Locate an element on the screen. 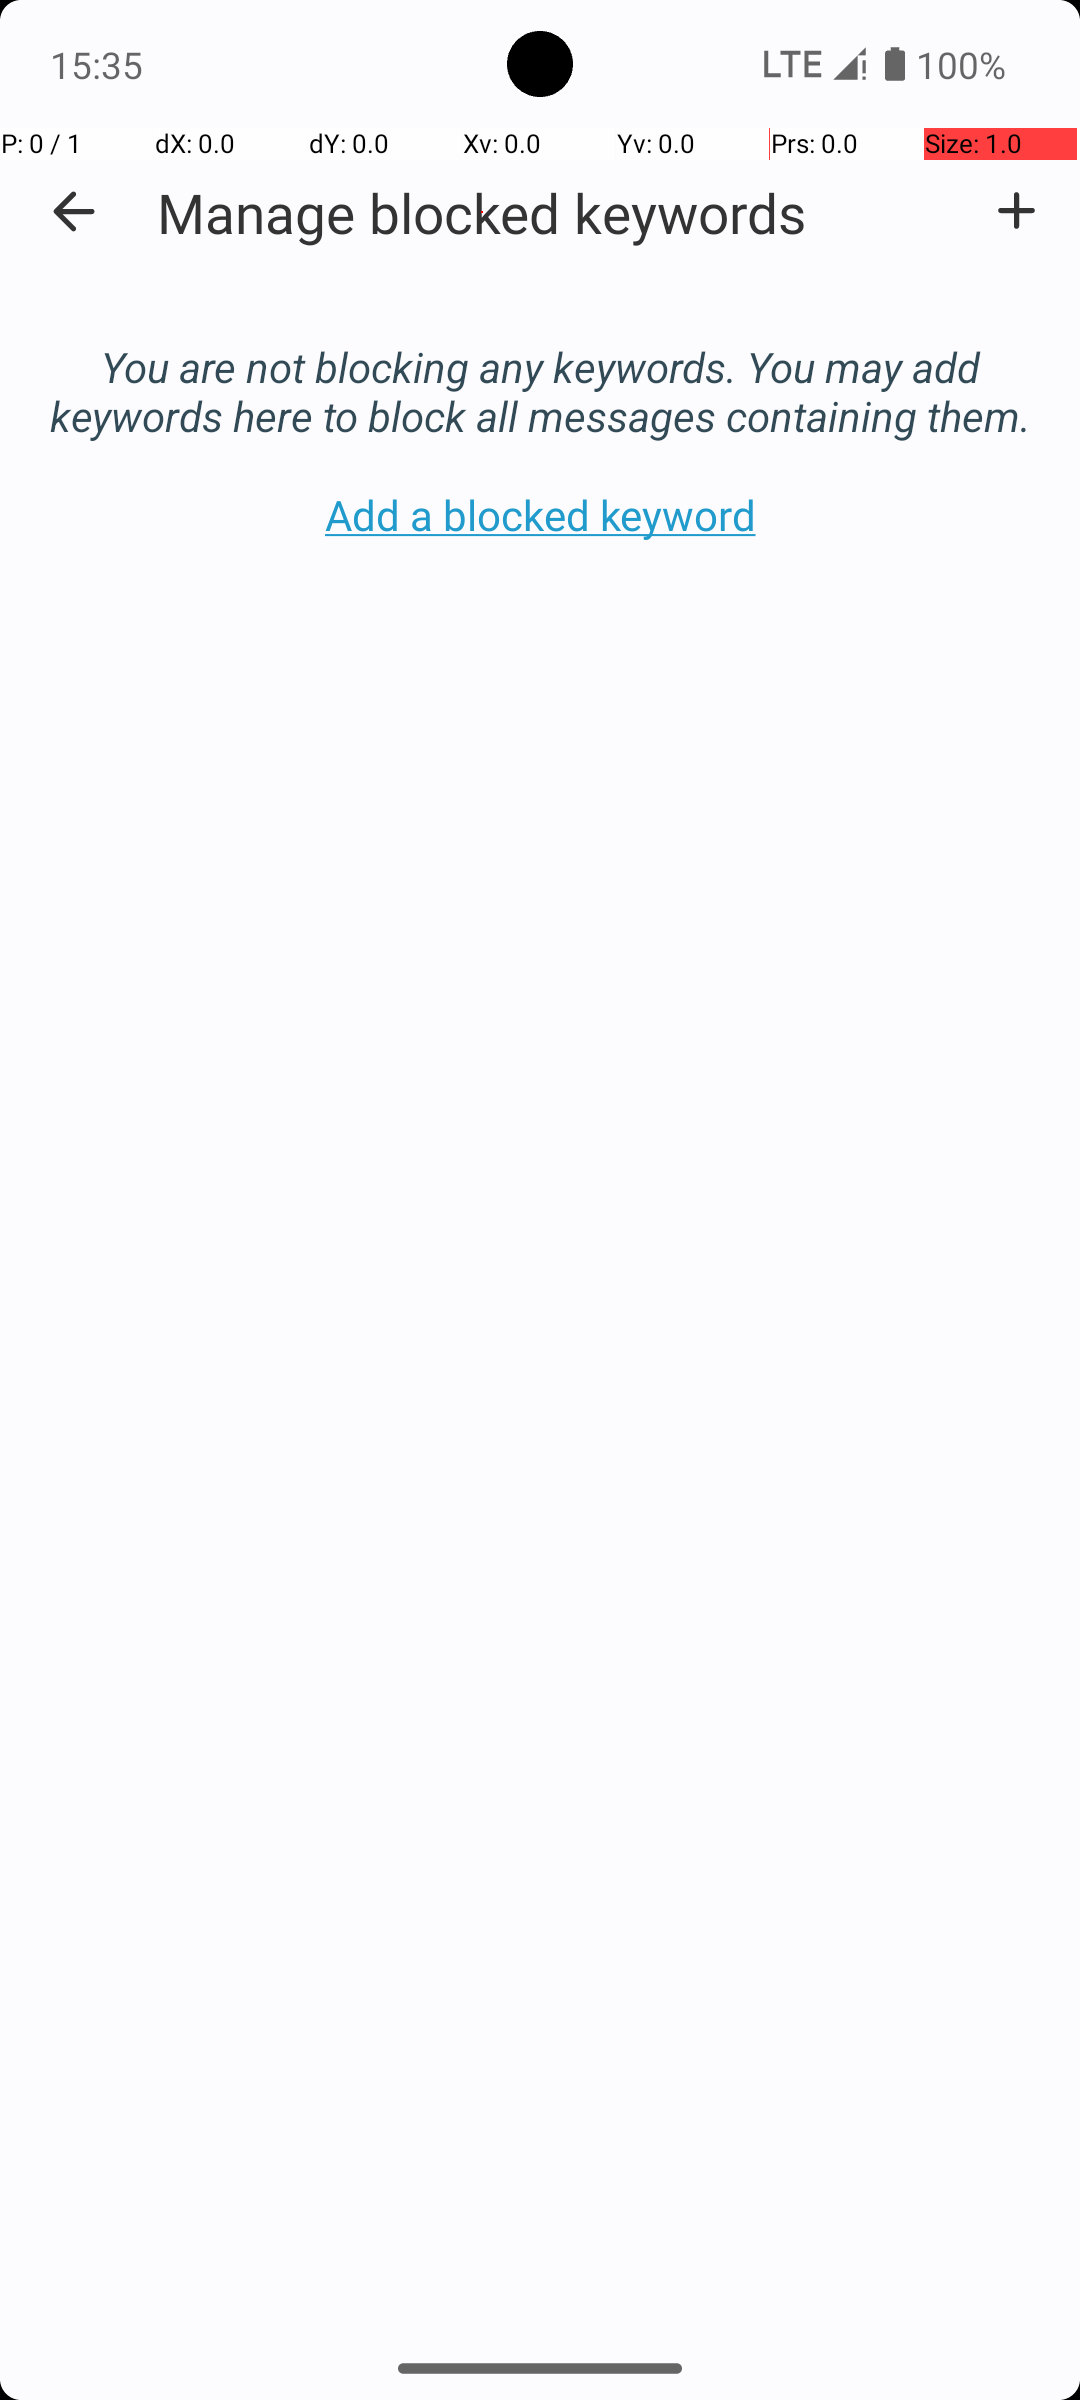  Add a blocked keyword is located at coordinates (1016, 211).